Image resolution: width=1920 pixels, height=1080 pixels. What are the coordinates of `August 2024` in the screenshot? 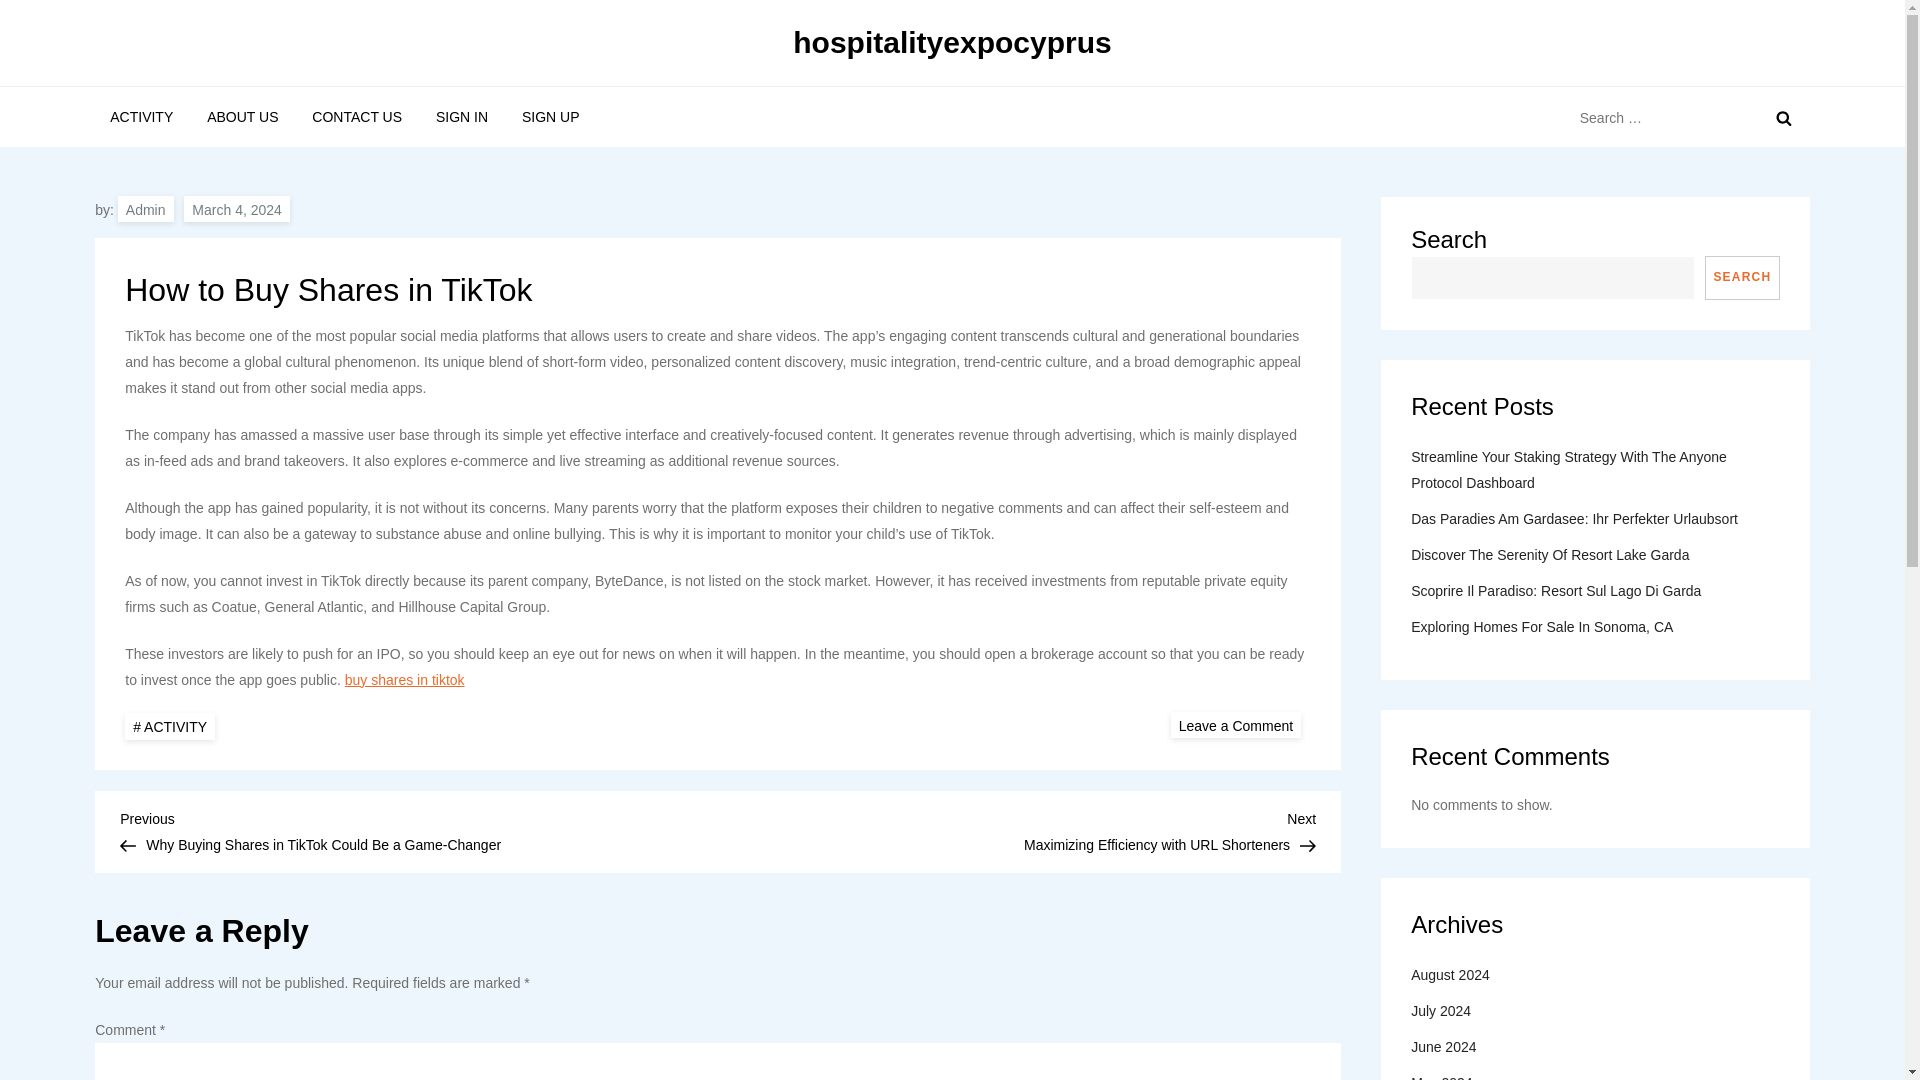 It's located at (356, 116).